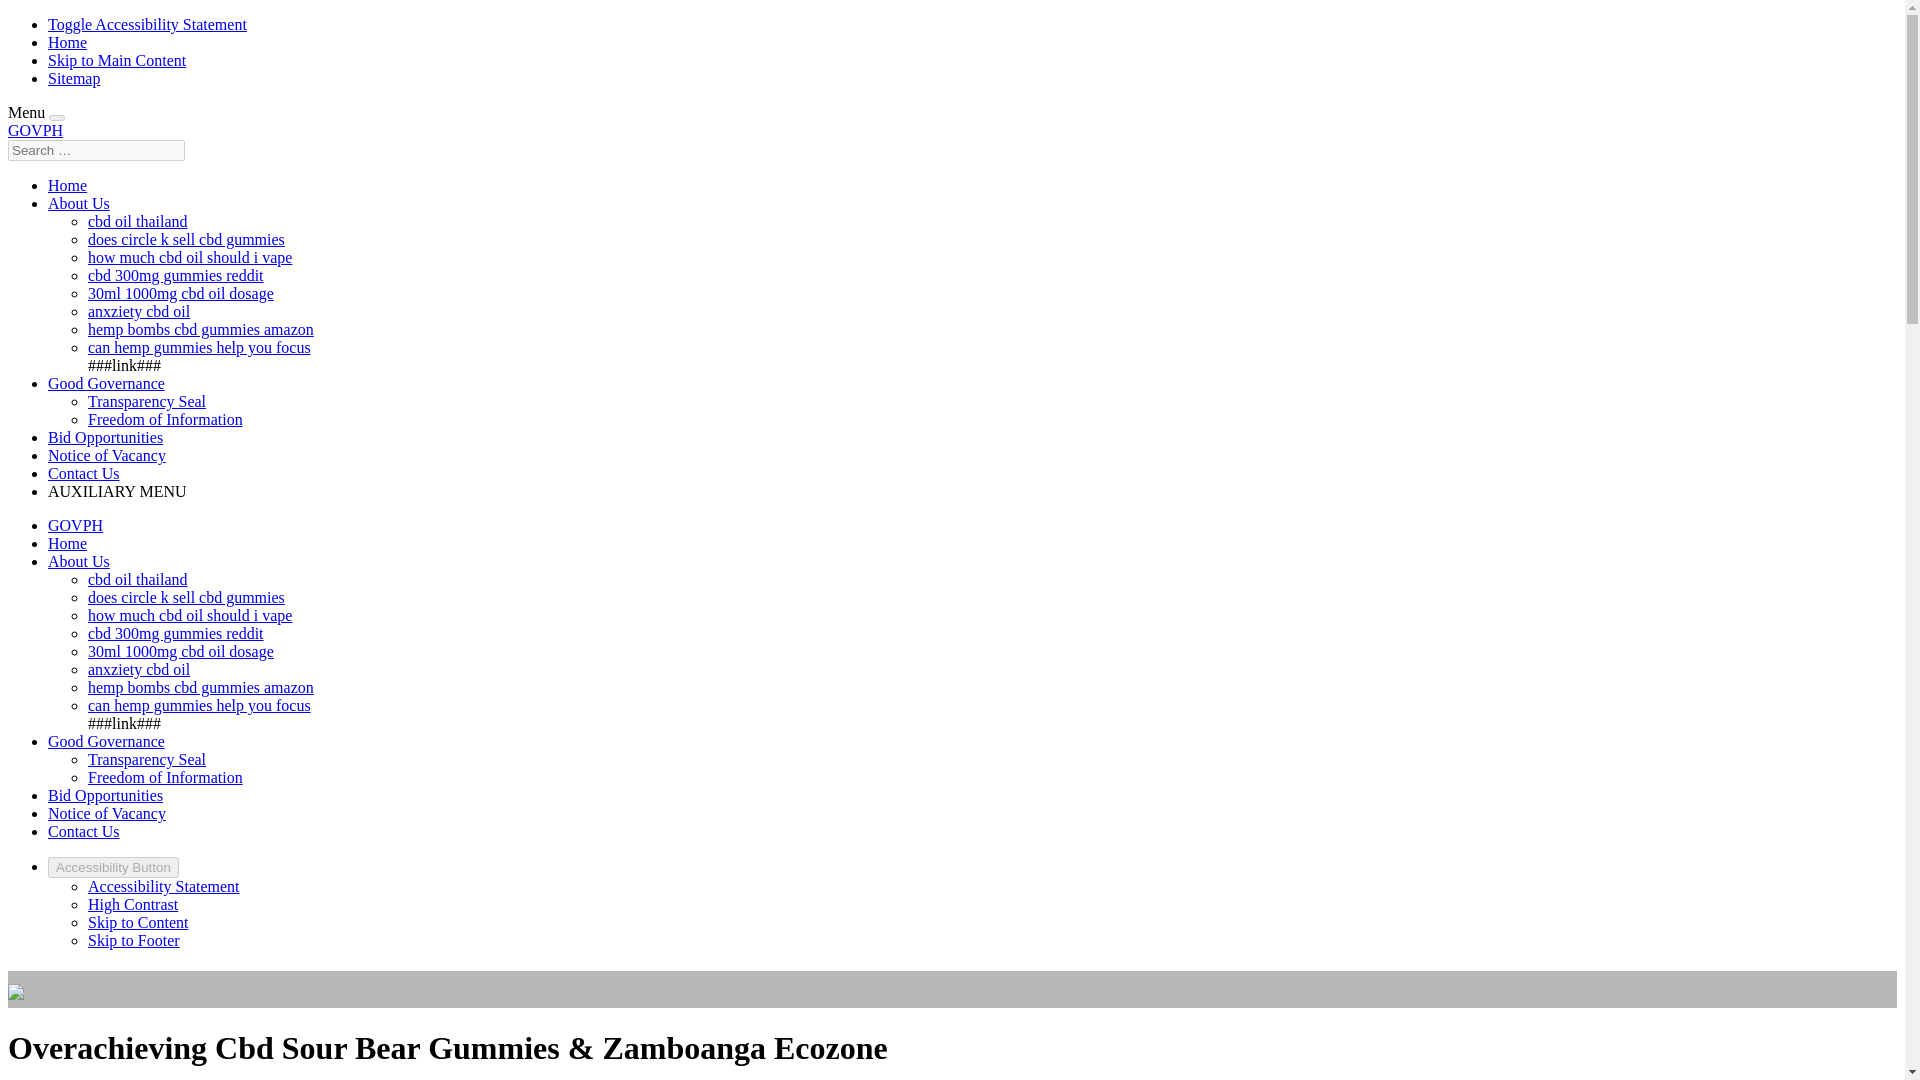  What do you see at coordinates (106, 741) in the screenshot?
I see `Good Governance` at bounding box center [106, 741].